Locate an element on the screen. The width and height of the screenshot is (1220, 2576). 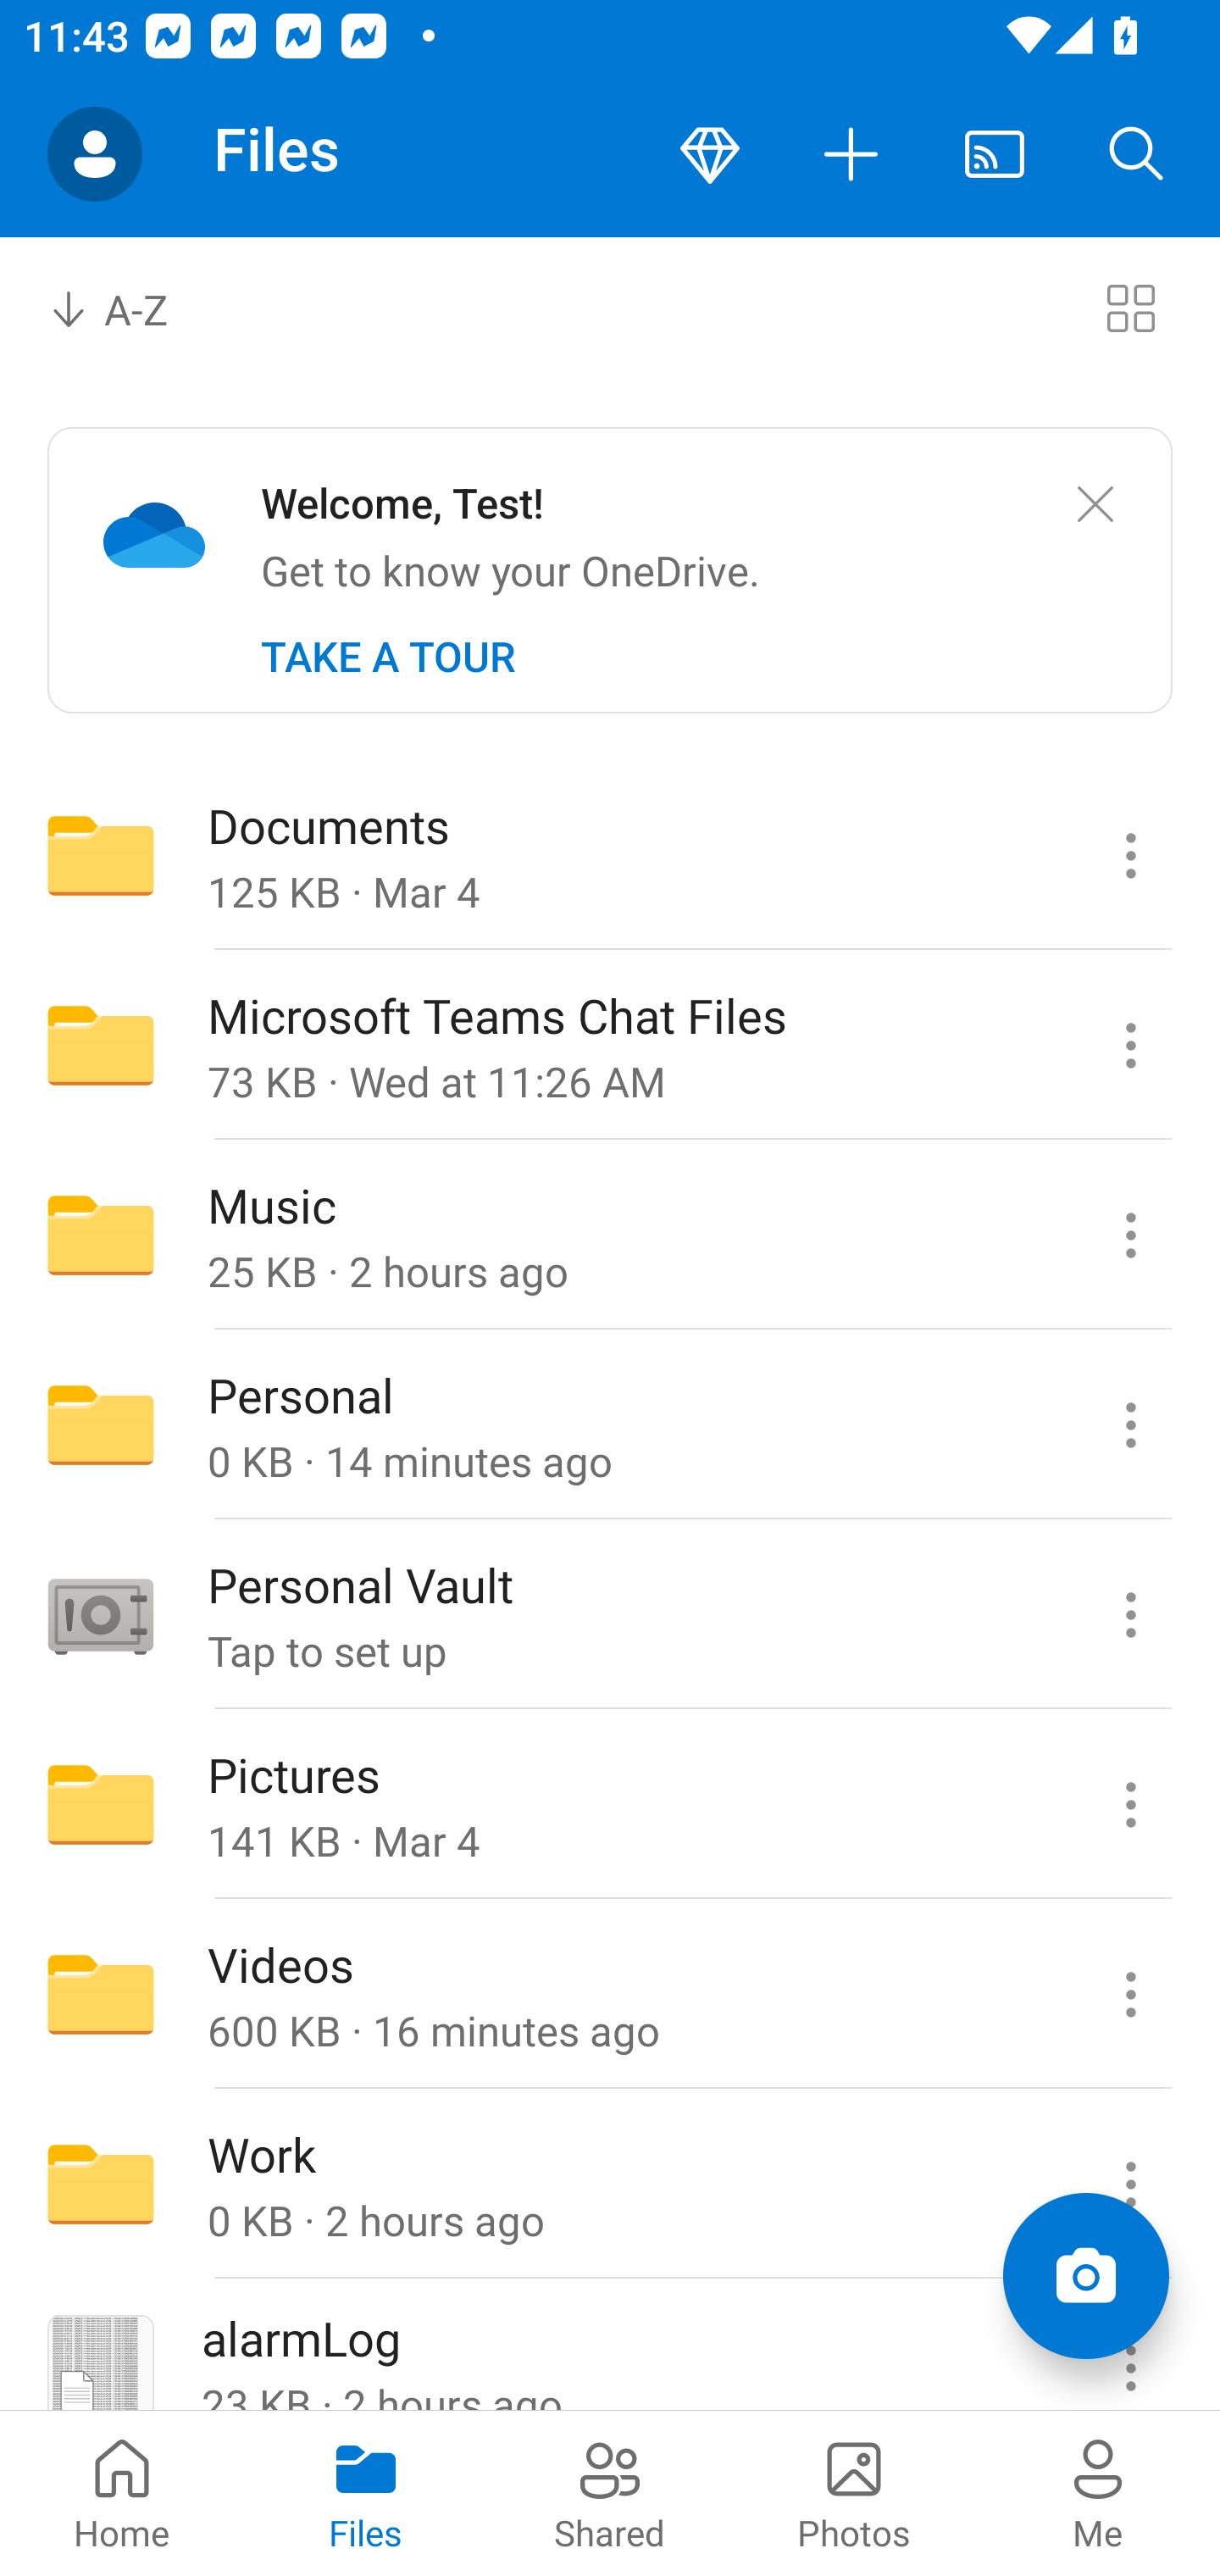
TAKE A TOUR is located at coordinates (388, 657).